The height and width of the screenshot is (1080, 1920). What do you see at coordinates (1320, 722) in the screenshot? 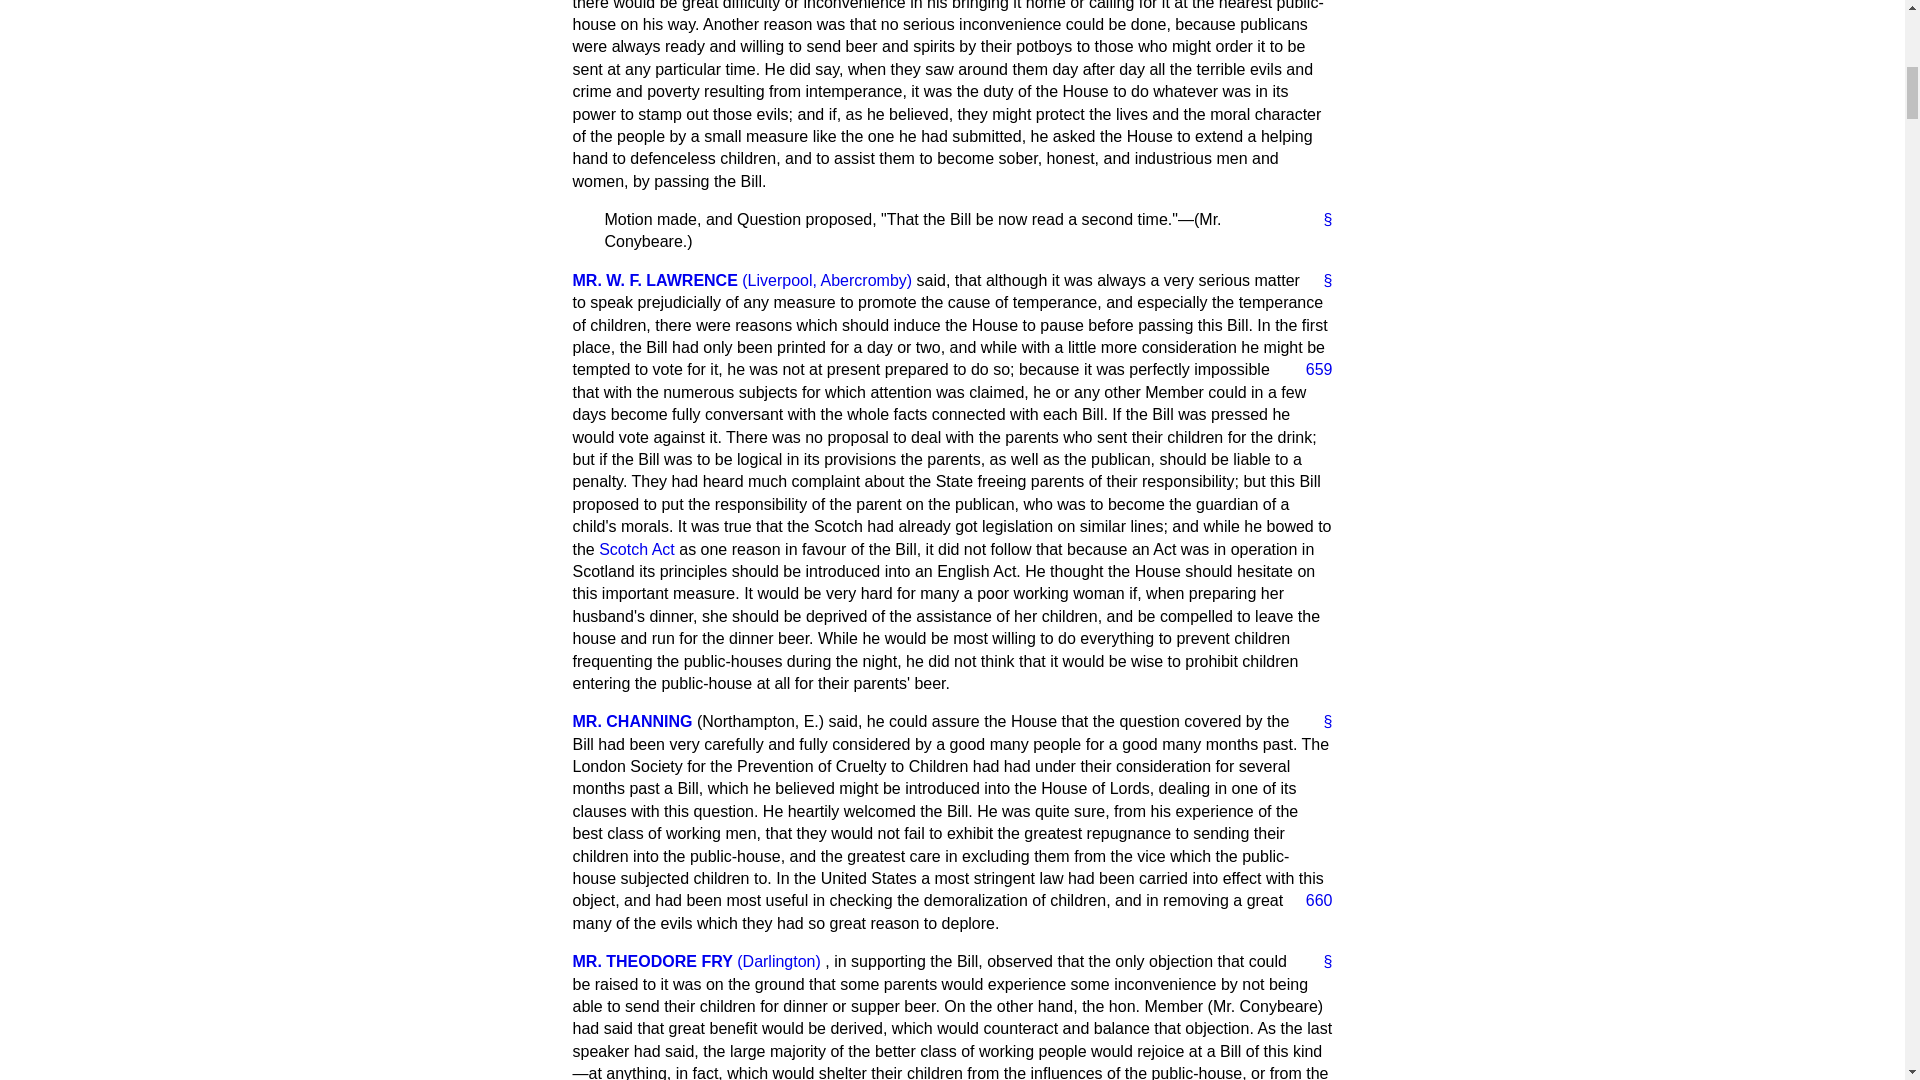
I see `Link to this speech by Mr Francis Channing` at bounding box center [1320, 722].